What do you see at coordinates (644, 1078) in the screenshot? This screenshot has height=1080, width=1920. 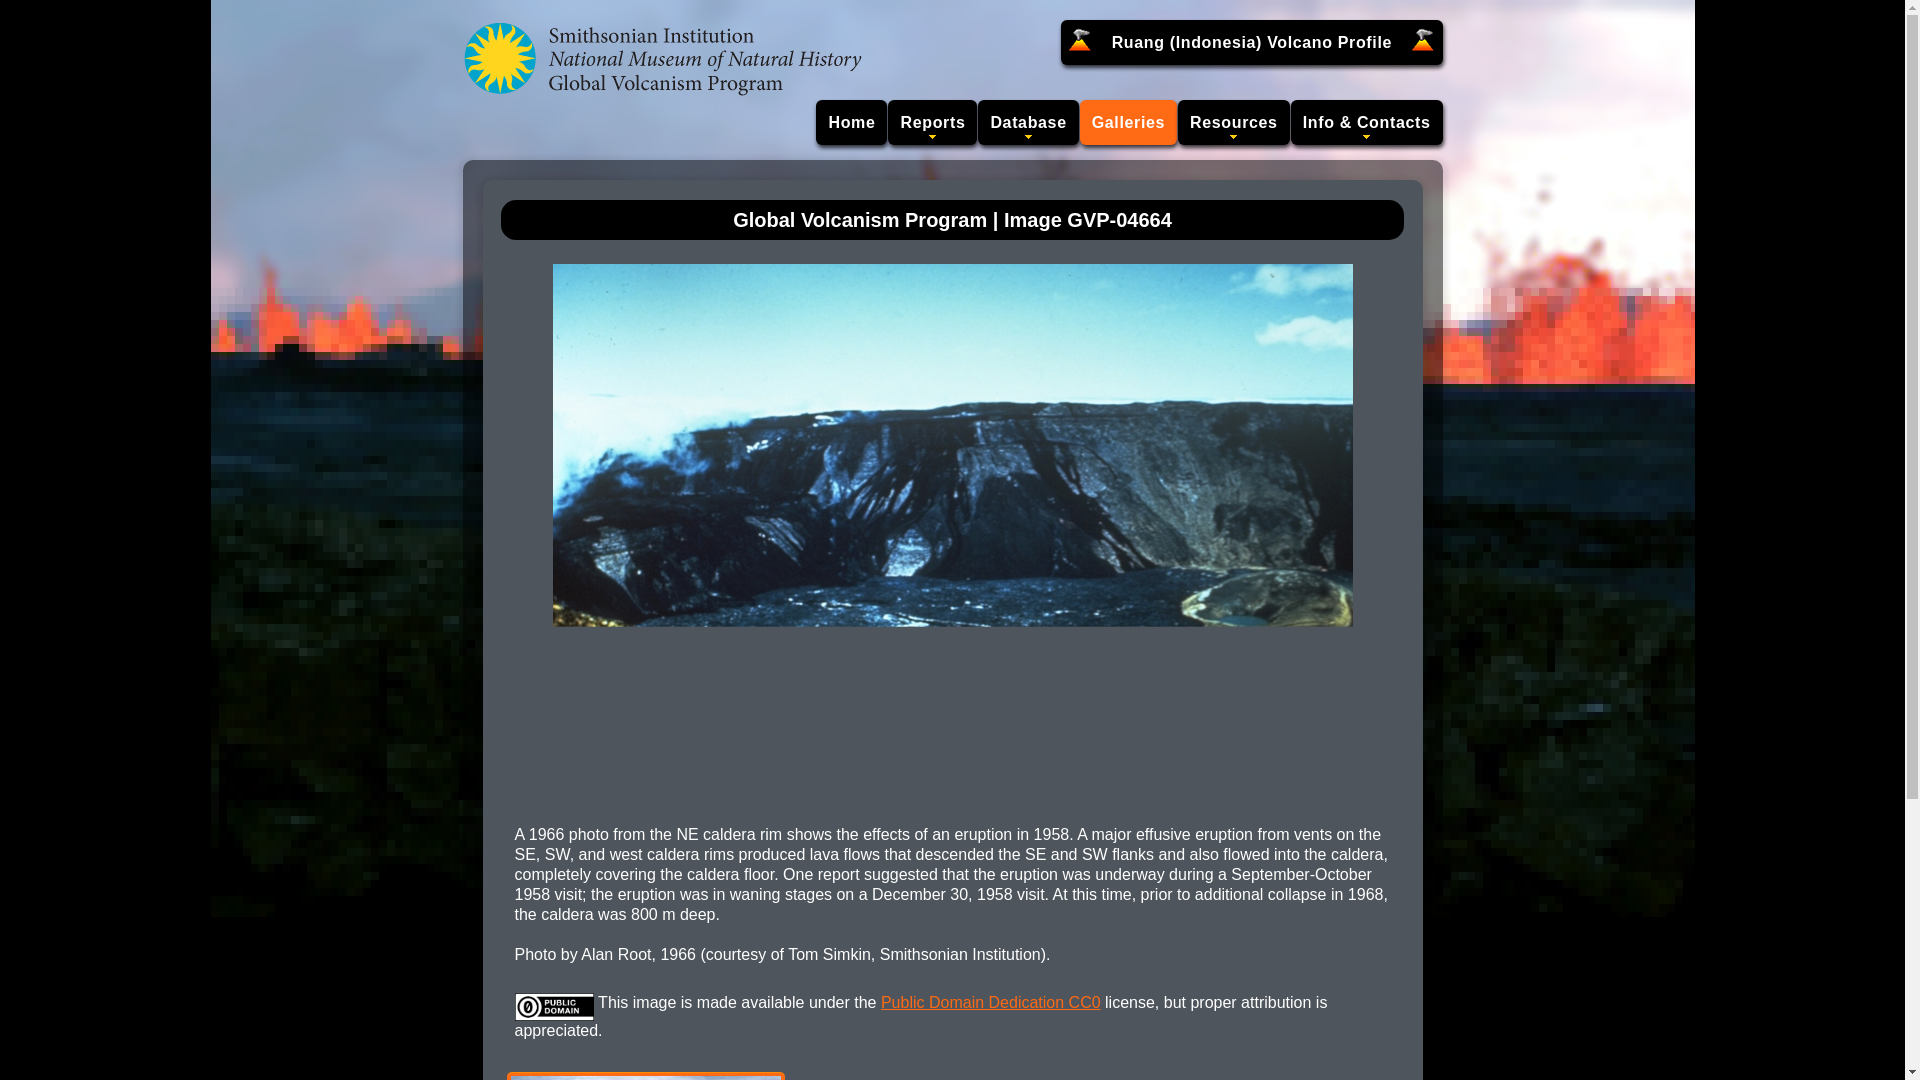 I see `Fernandina` at bounding box center [644, 1078].